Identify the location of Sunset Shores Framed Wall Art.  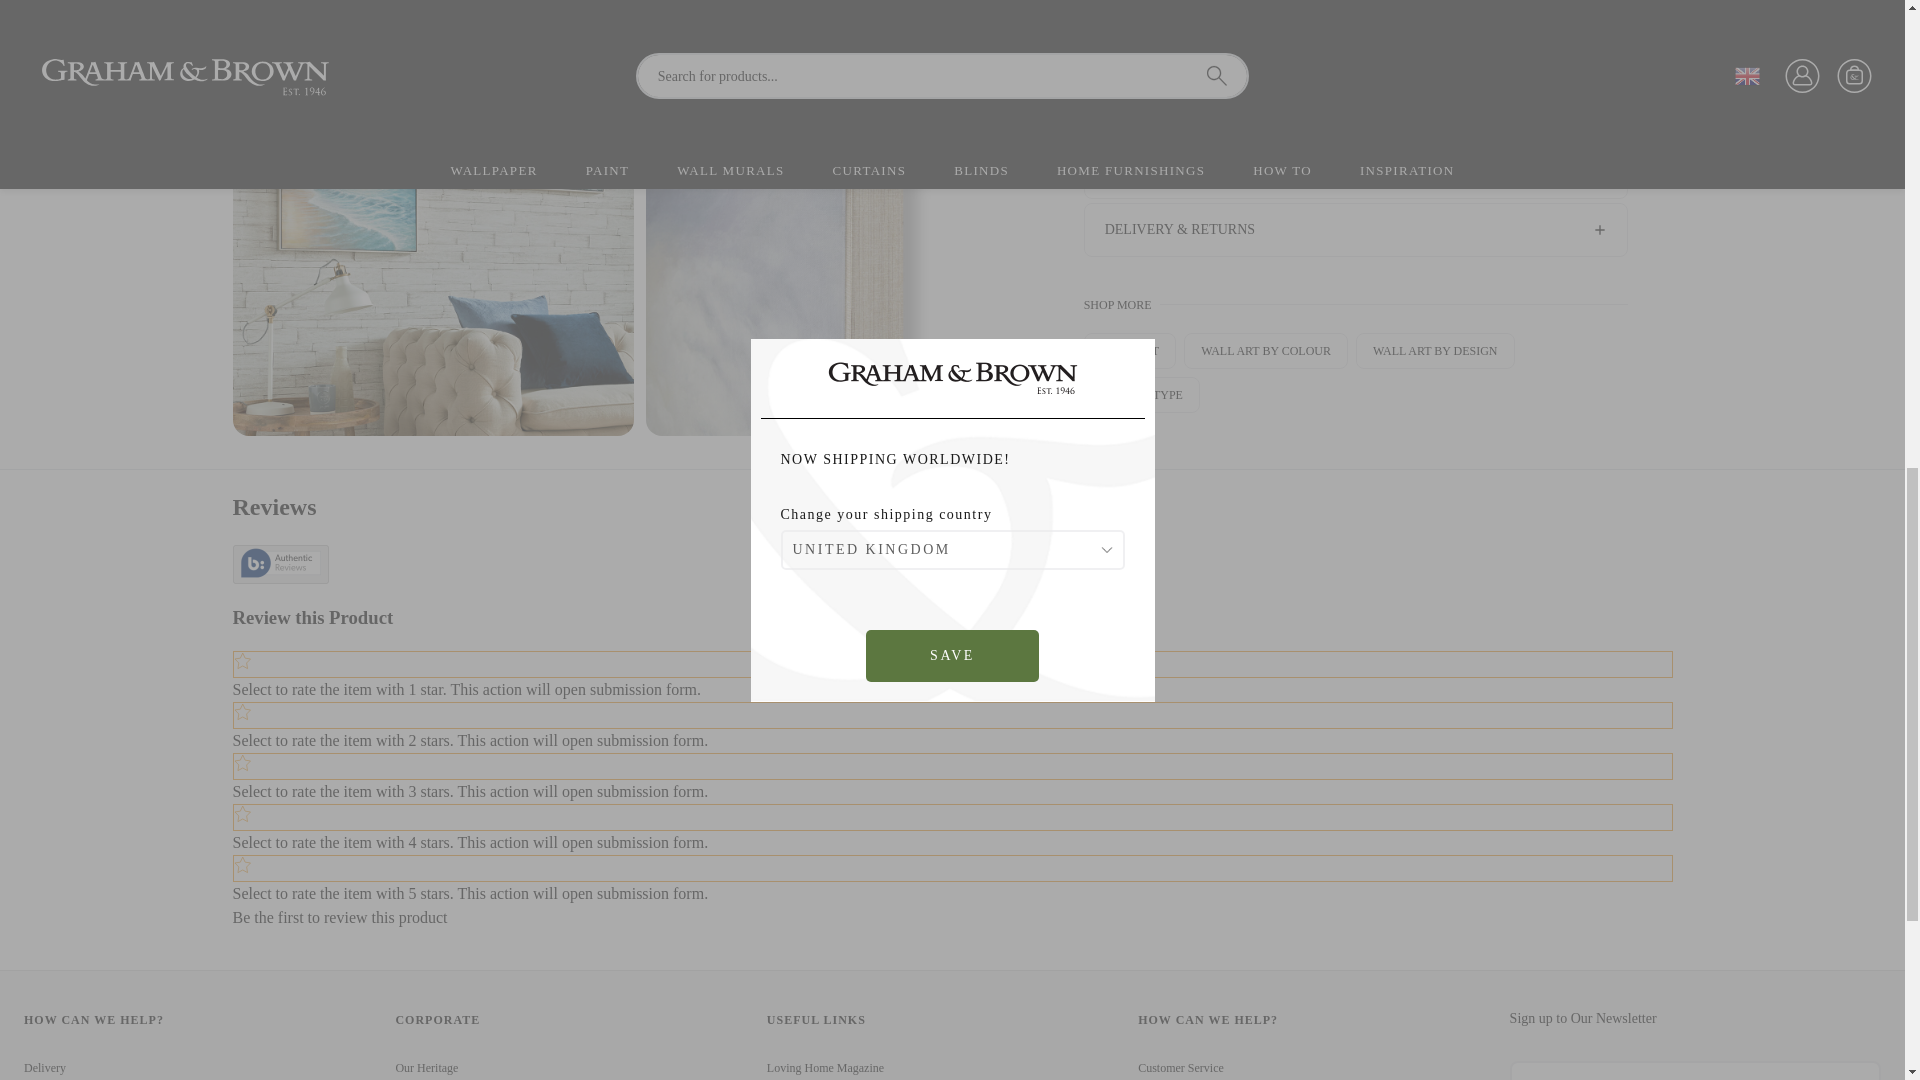
(846, 234).